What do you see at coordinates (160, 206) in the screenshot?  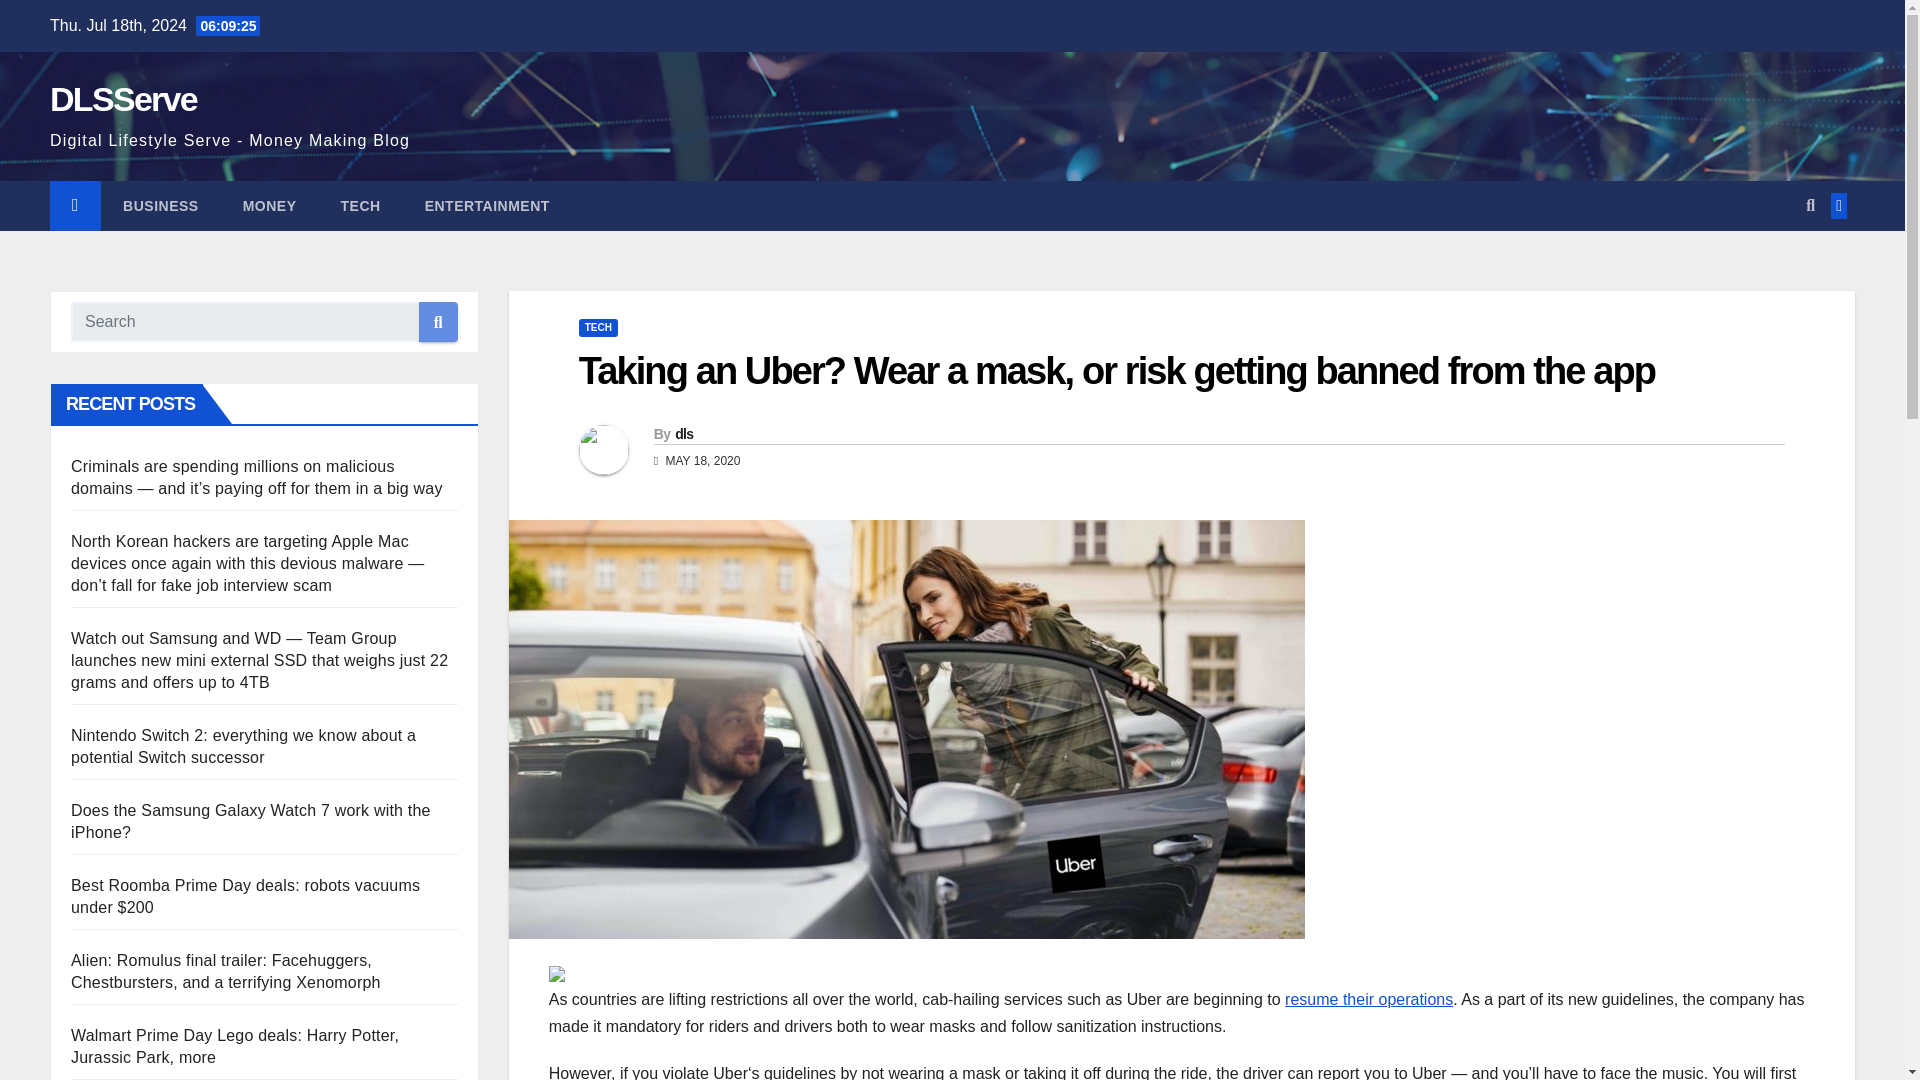 I see `BUSINESS` at bounding box center [160, 206].